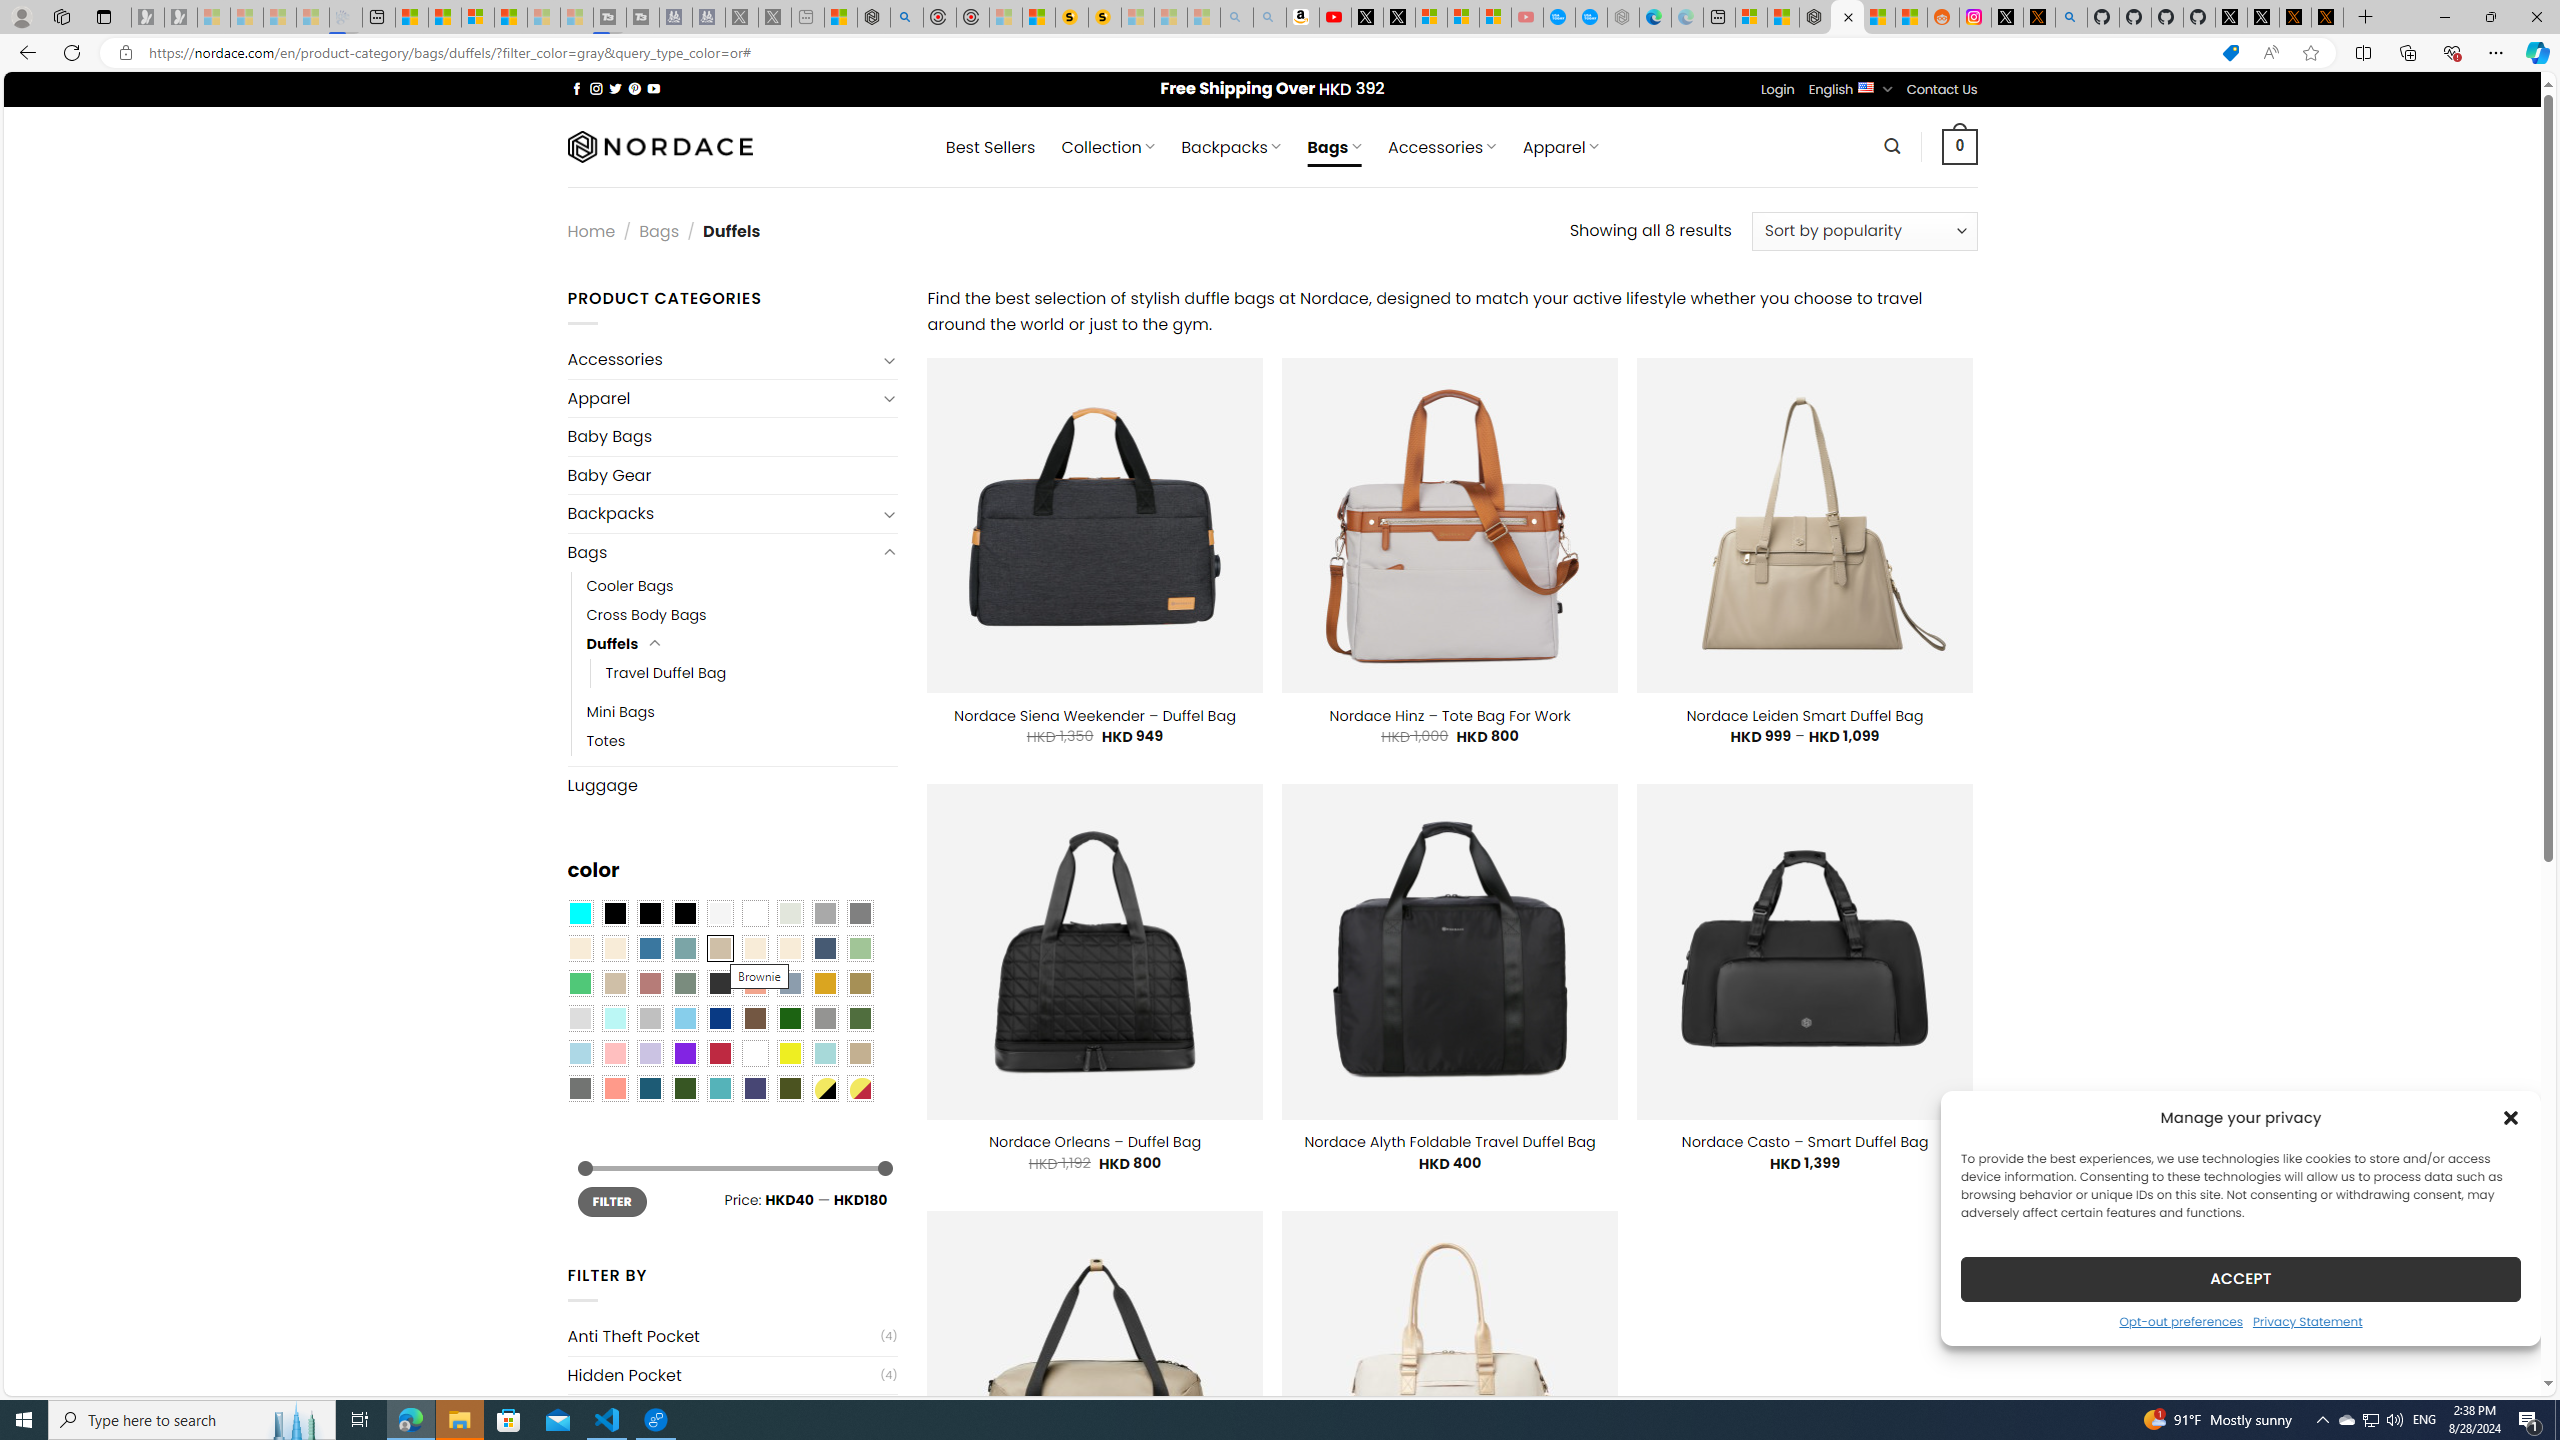 The width and height of the screenshot is (2560, 1440). I want to click on Cross Body Bags, so click(742, 615).